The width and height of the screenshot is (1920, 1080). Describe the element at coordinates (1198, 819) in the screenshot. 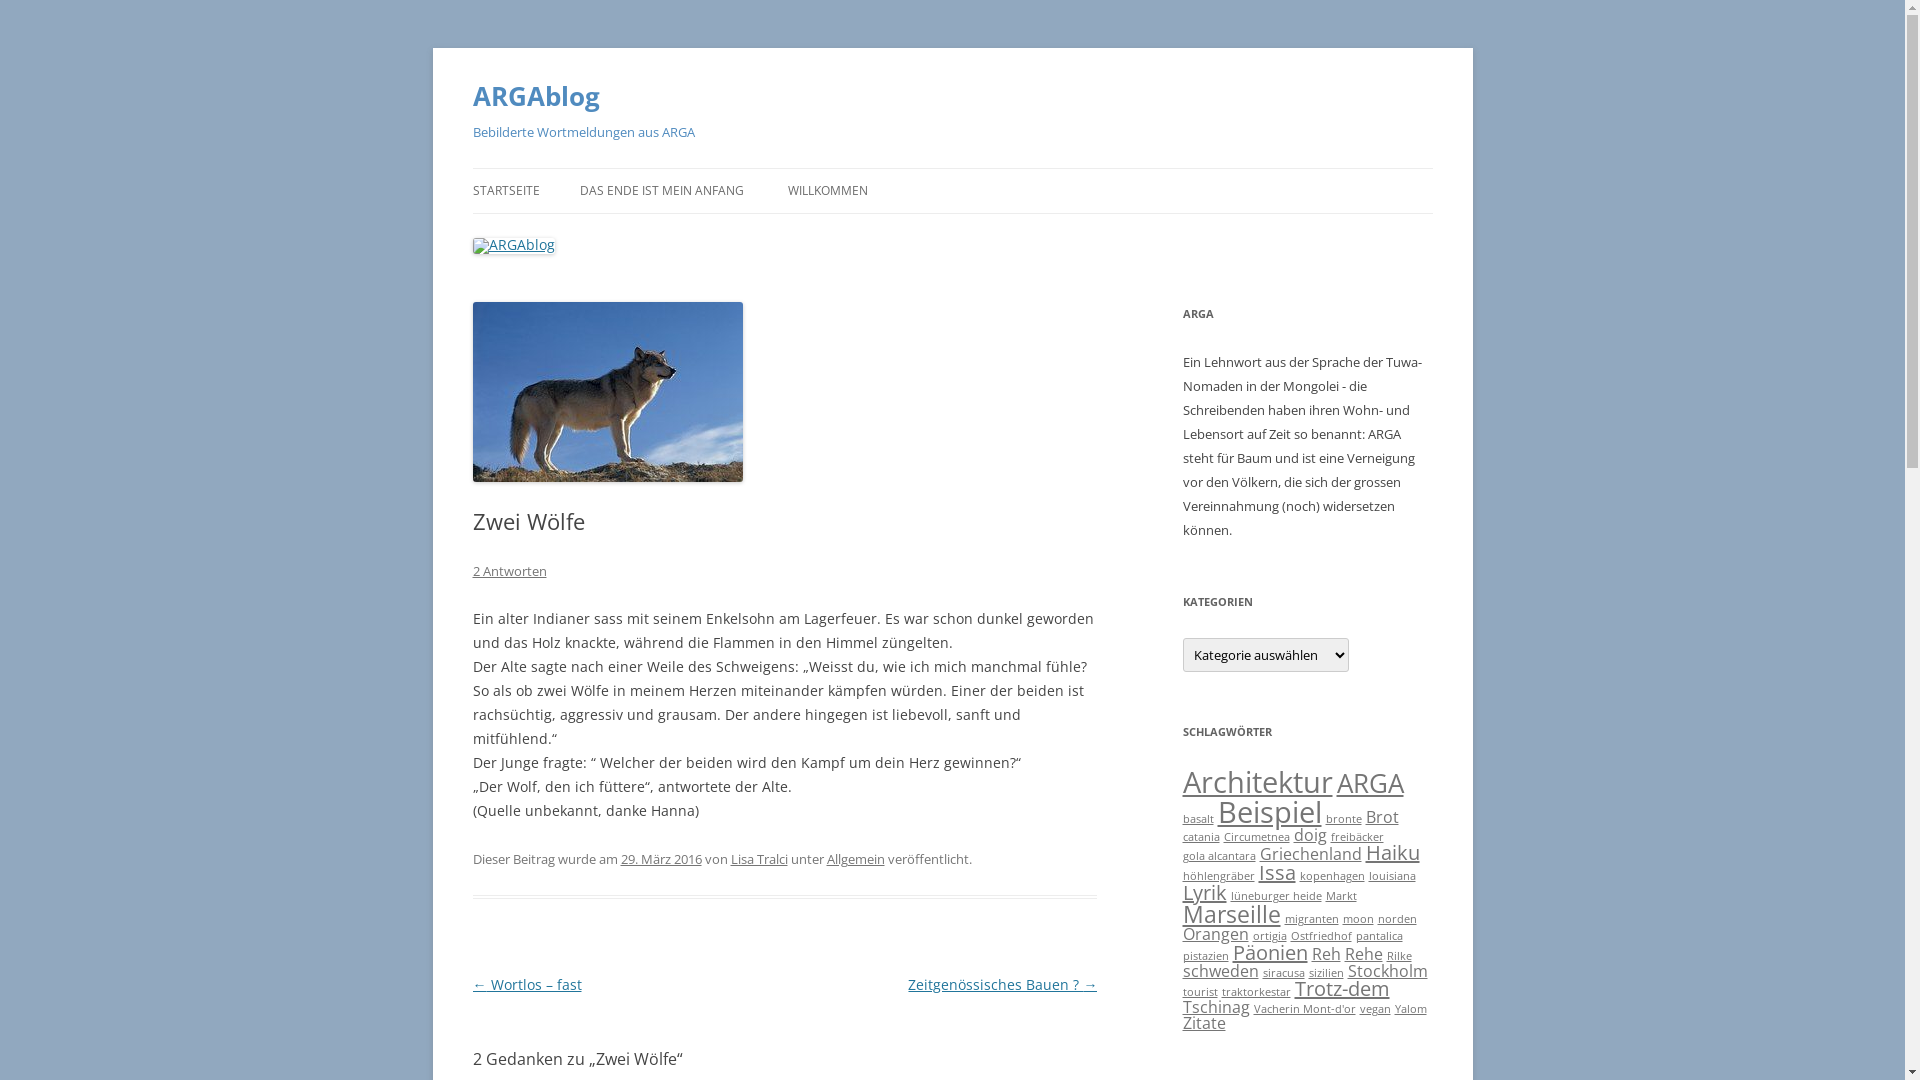

I see `basalt` at that location.